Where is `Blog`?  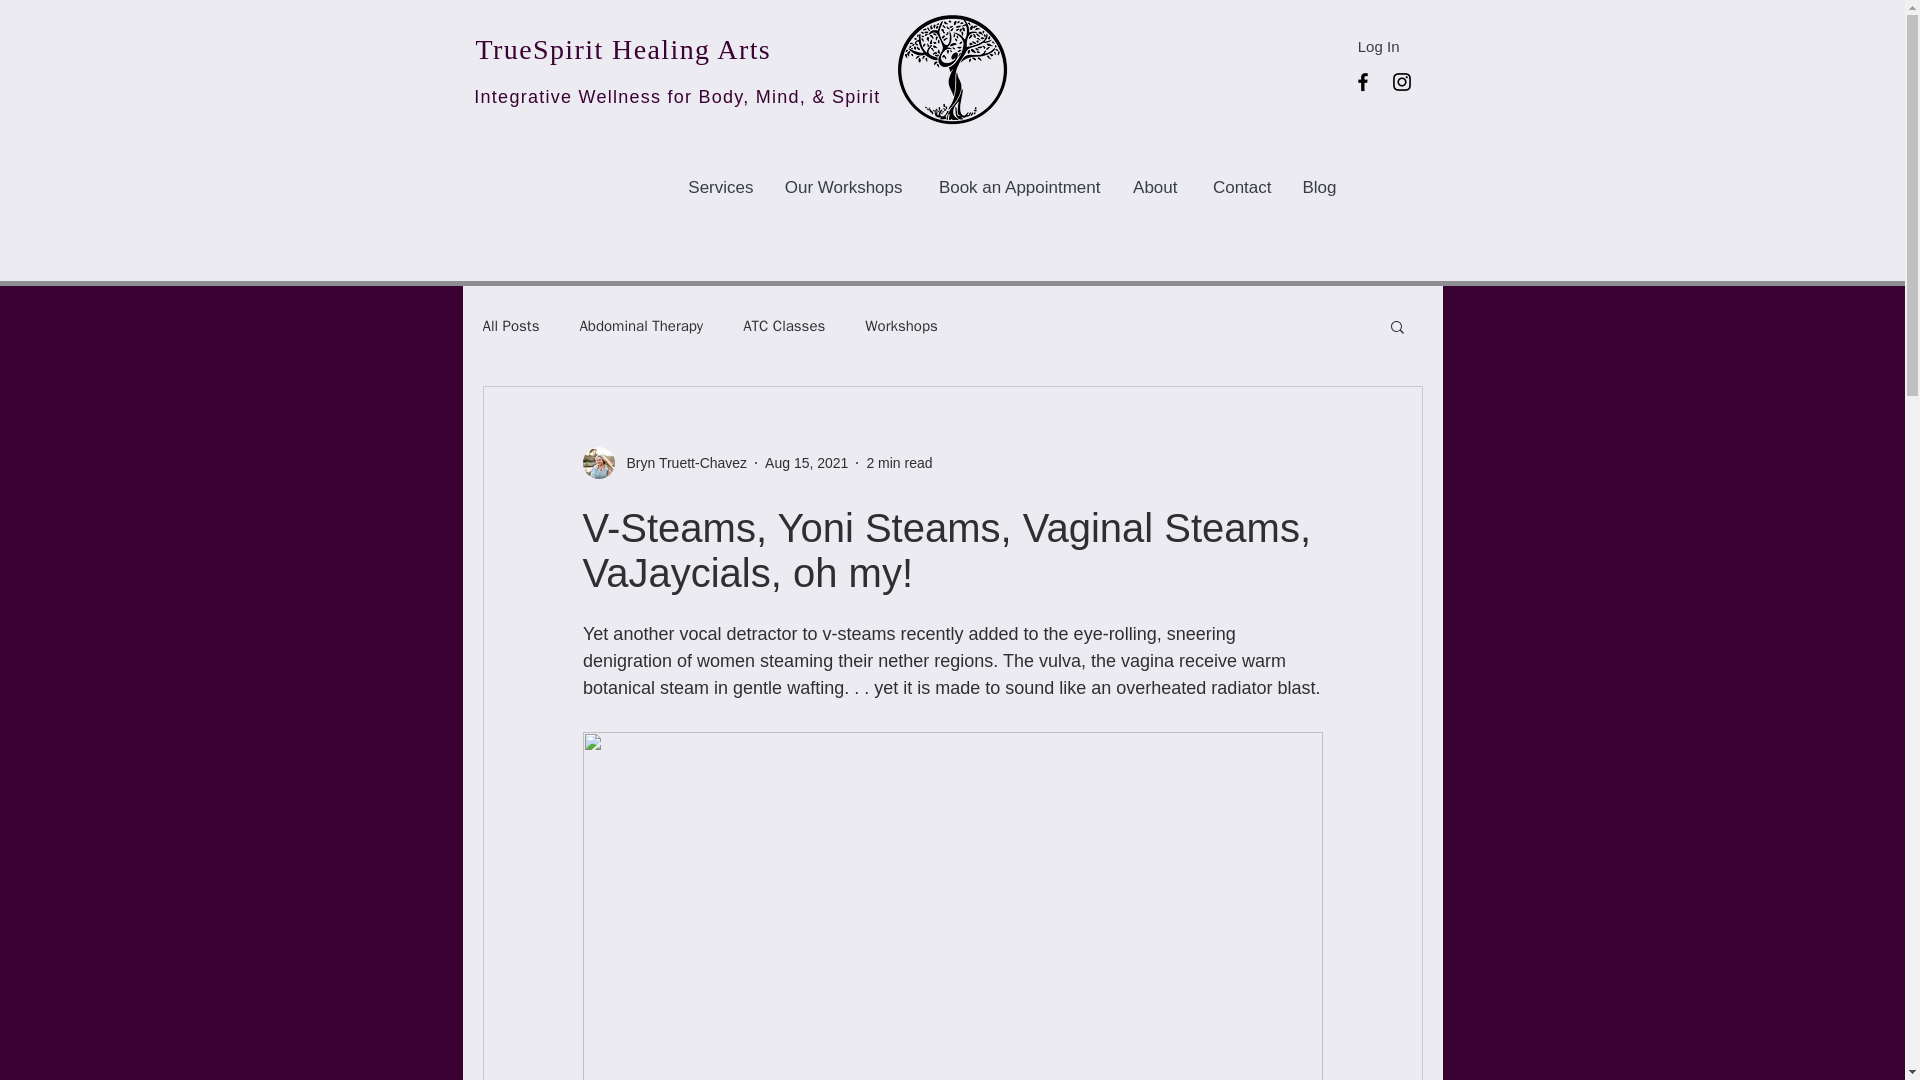
Blog is located at coordinates (1318, 188).